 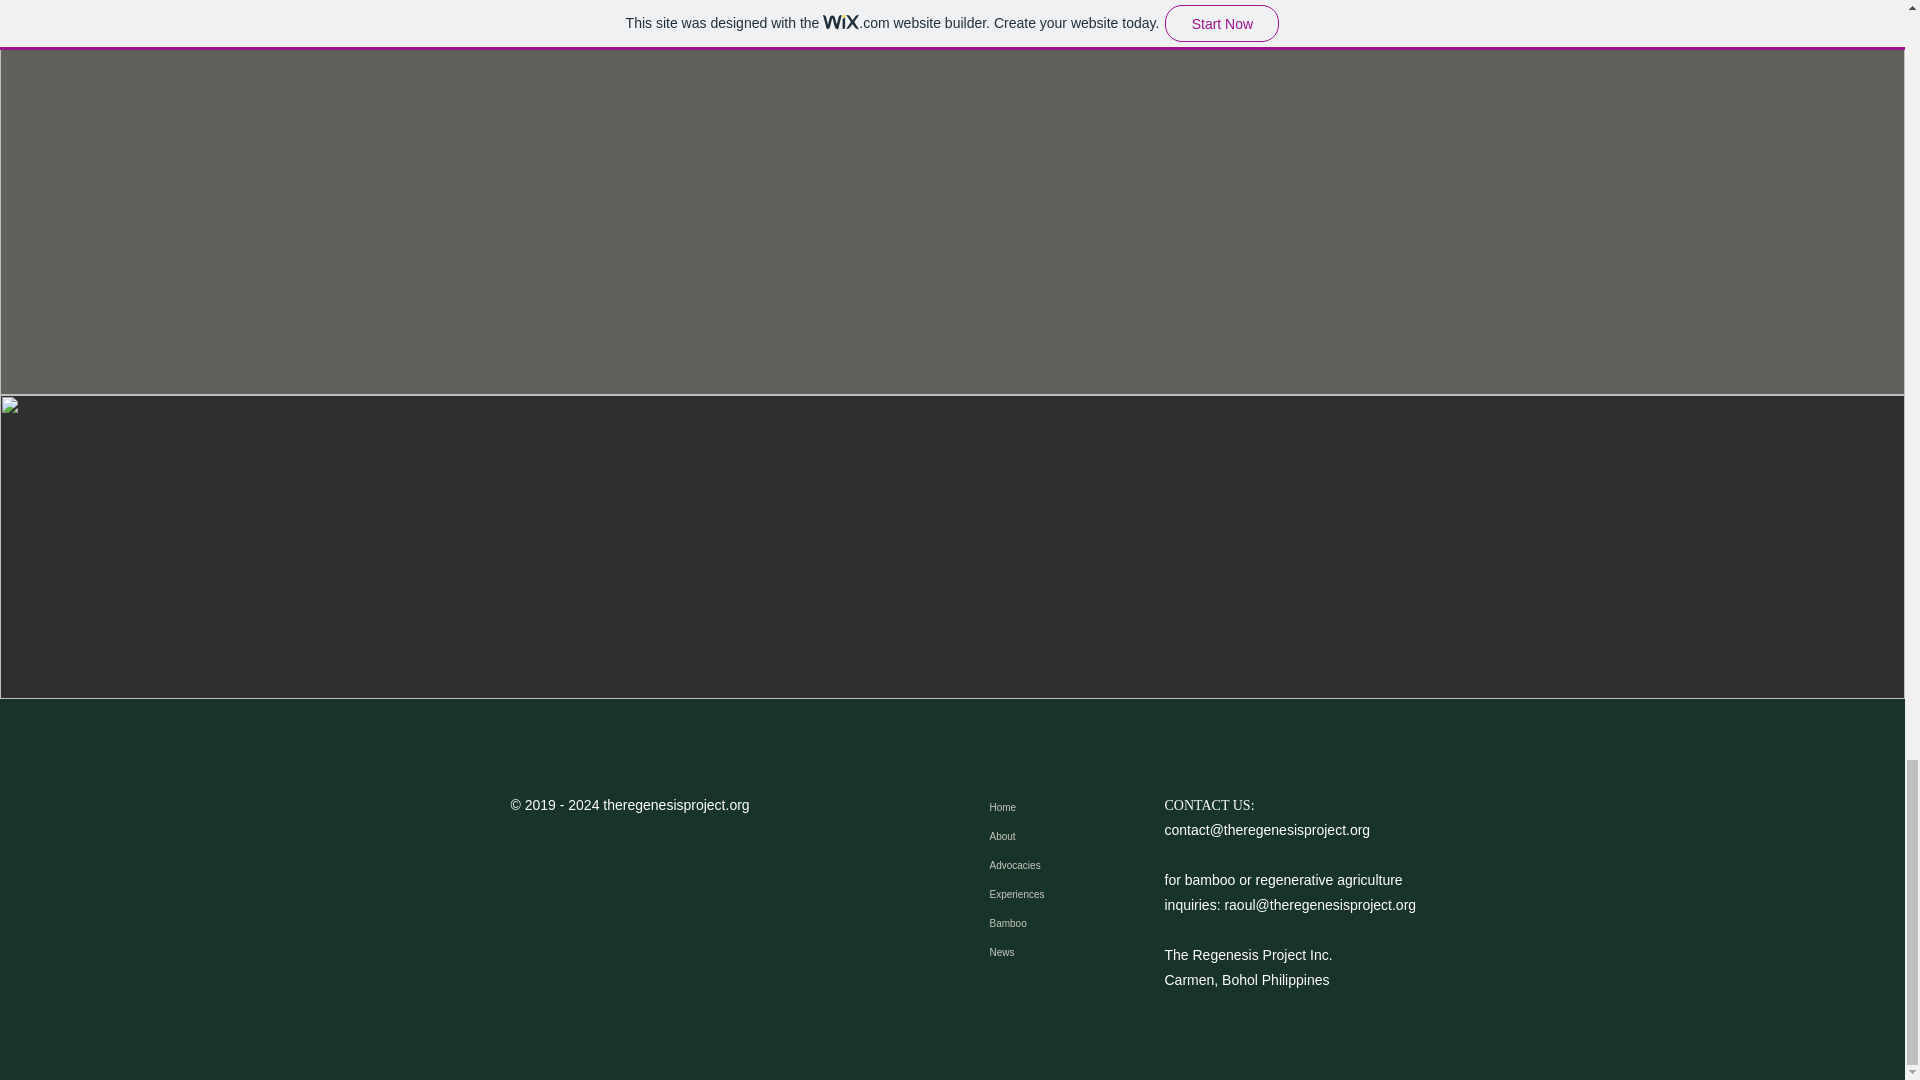 What do you see at coordinates (1040, 866) in the screenshot?
I see `Advocacies` at bounding box center [1040, 866].